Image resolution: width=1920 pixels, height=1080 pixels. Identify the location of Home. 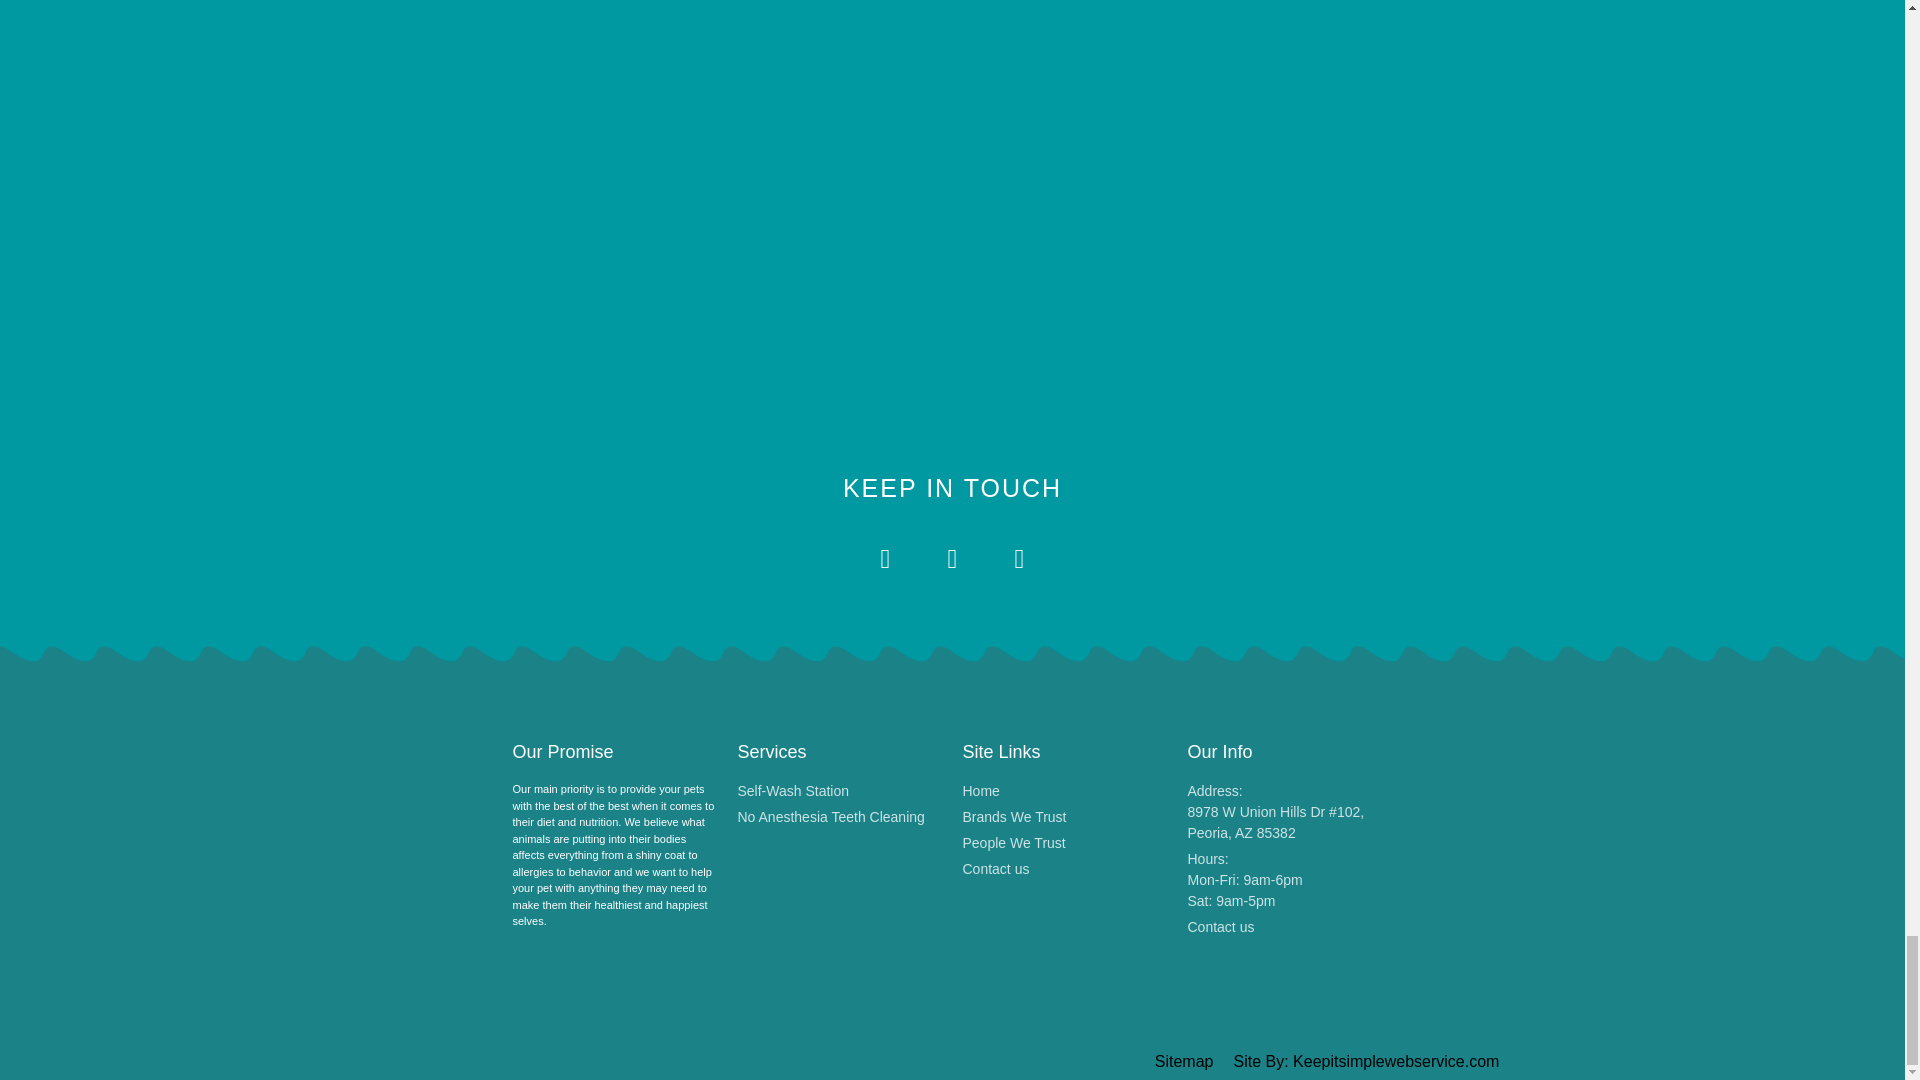
(1366, 1062).